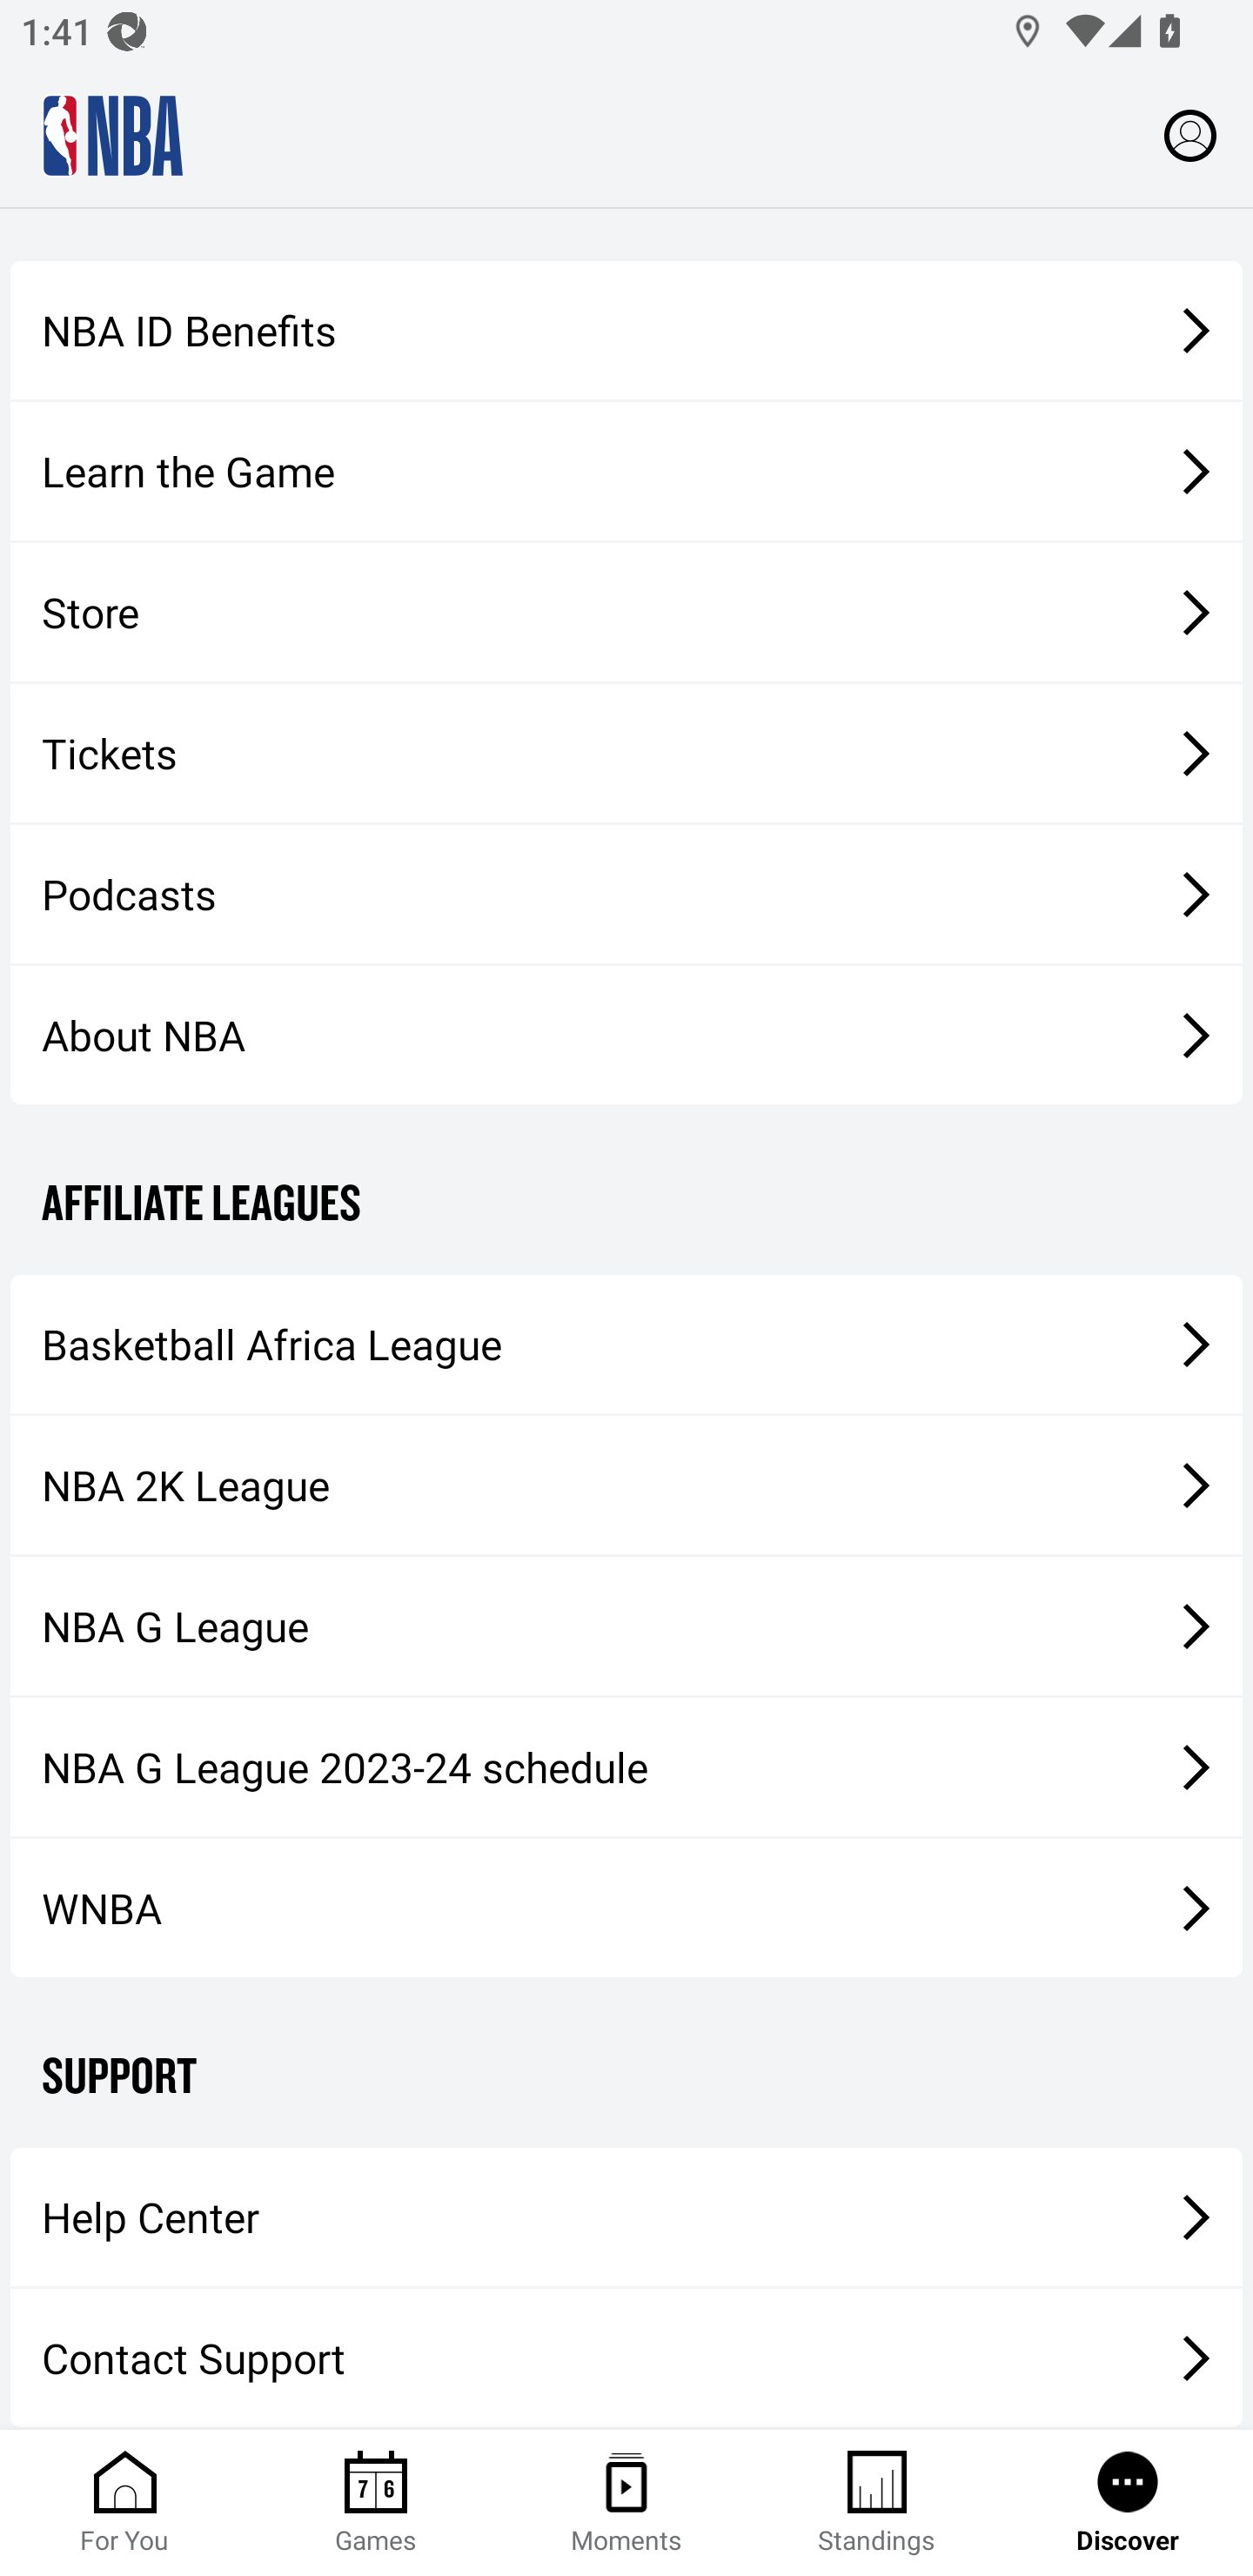 The image size is (1253, 2576). Describe the element at coordinates (626, 1345) in the screenshot. I see `Basketball Africa League` at that location.